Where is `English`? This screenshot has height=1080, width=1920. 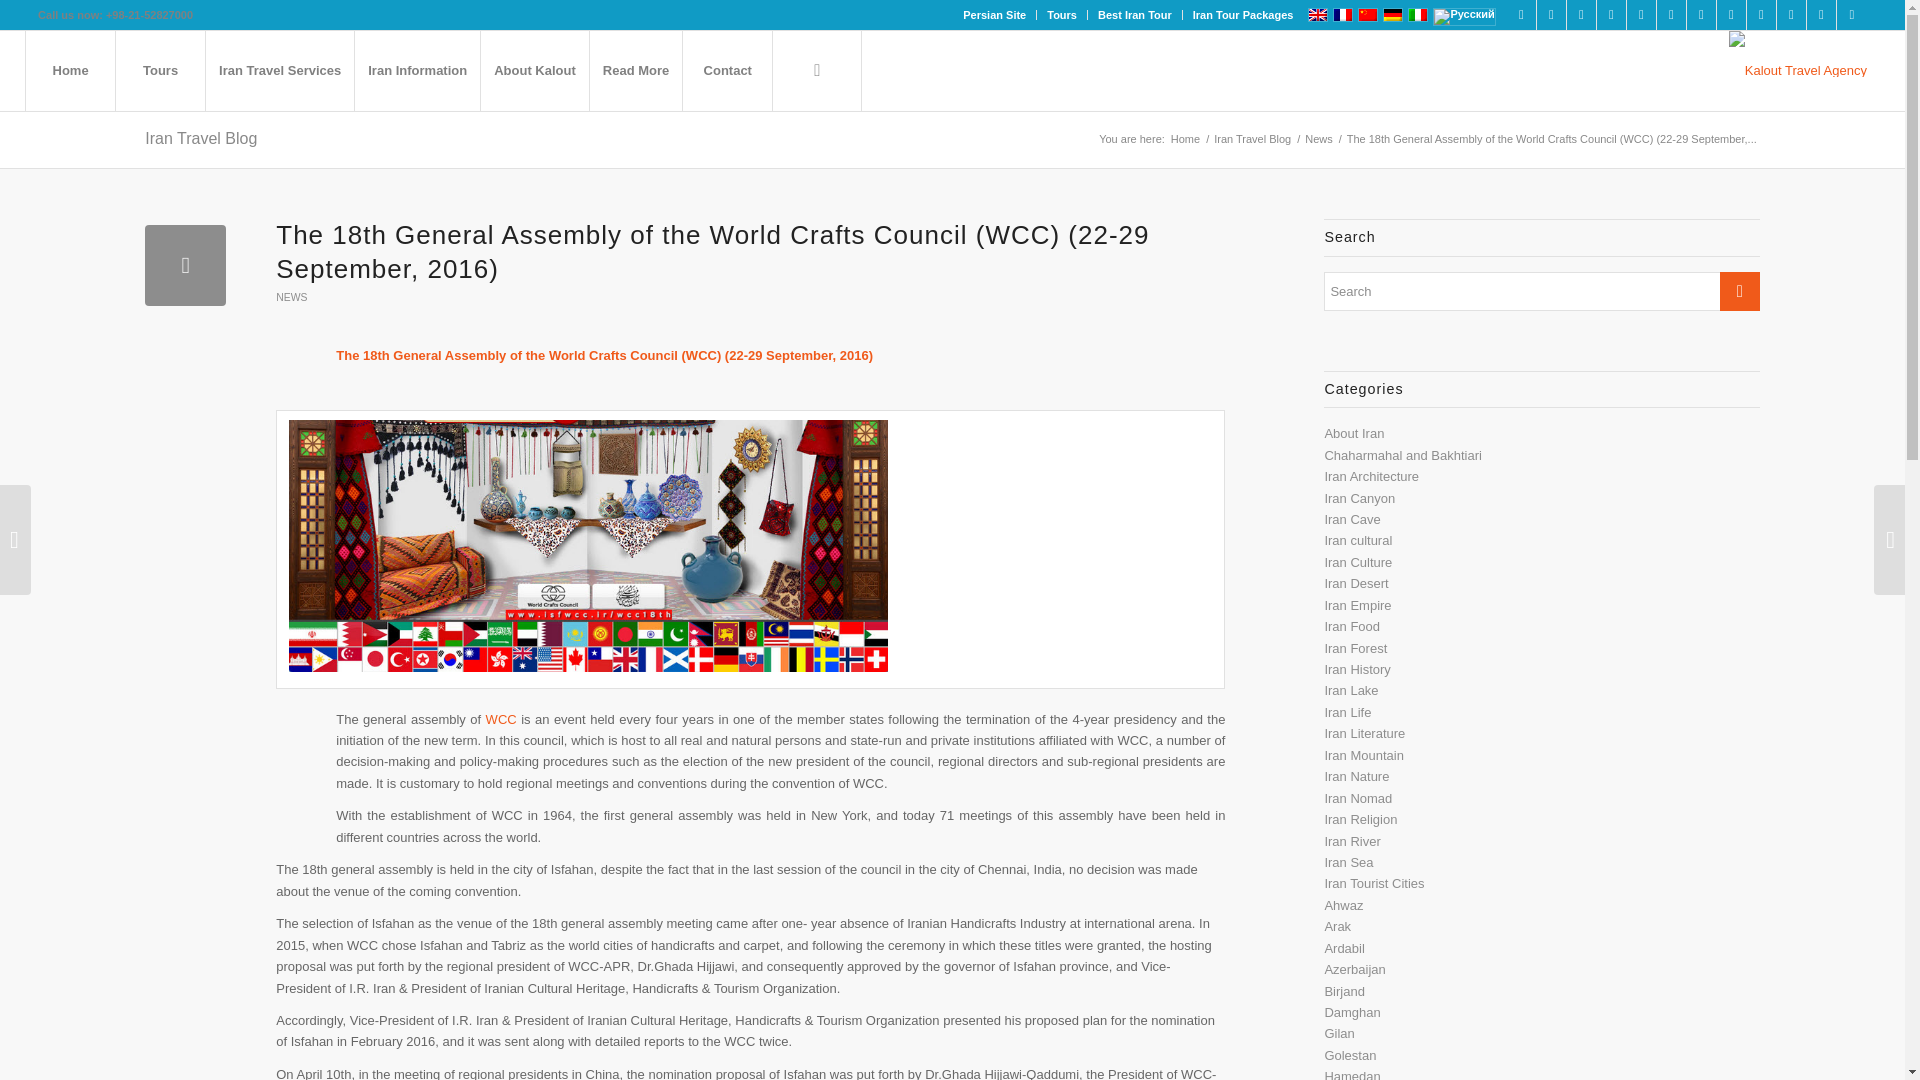 English is located at coordinates (1318, 14).